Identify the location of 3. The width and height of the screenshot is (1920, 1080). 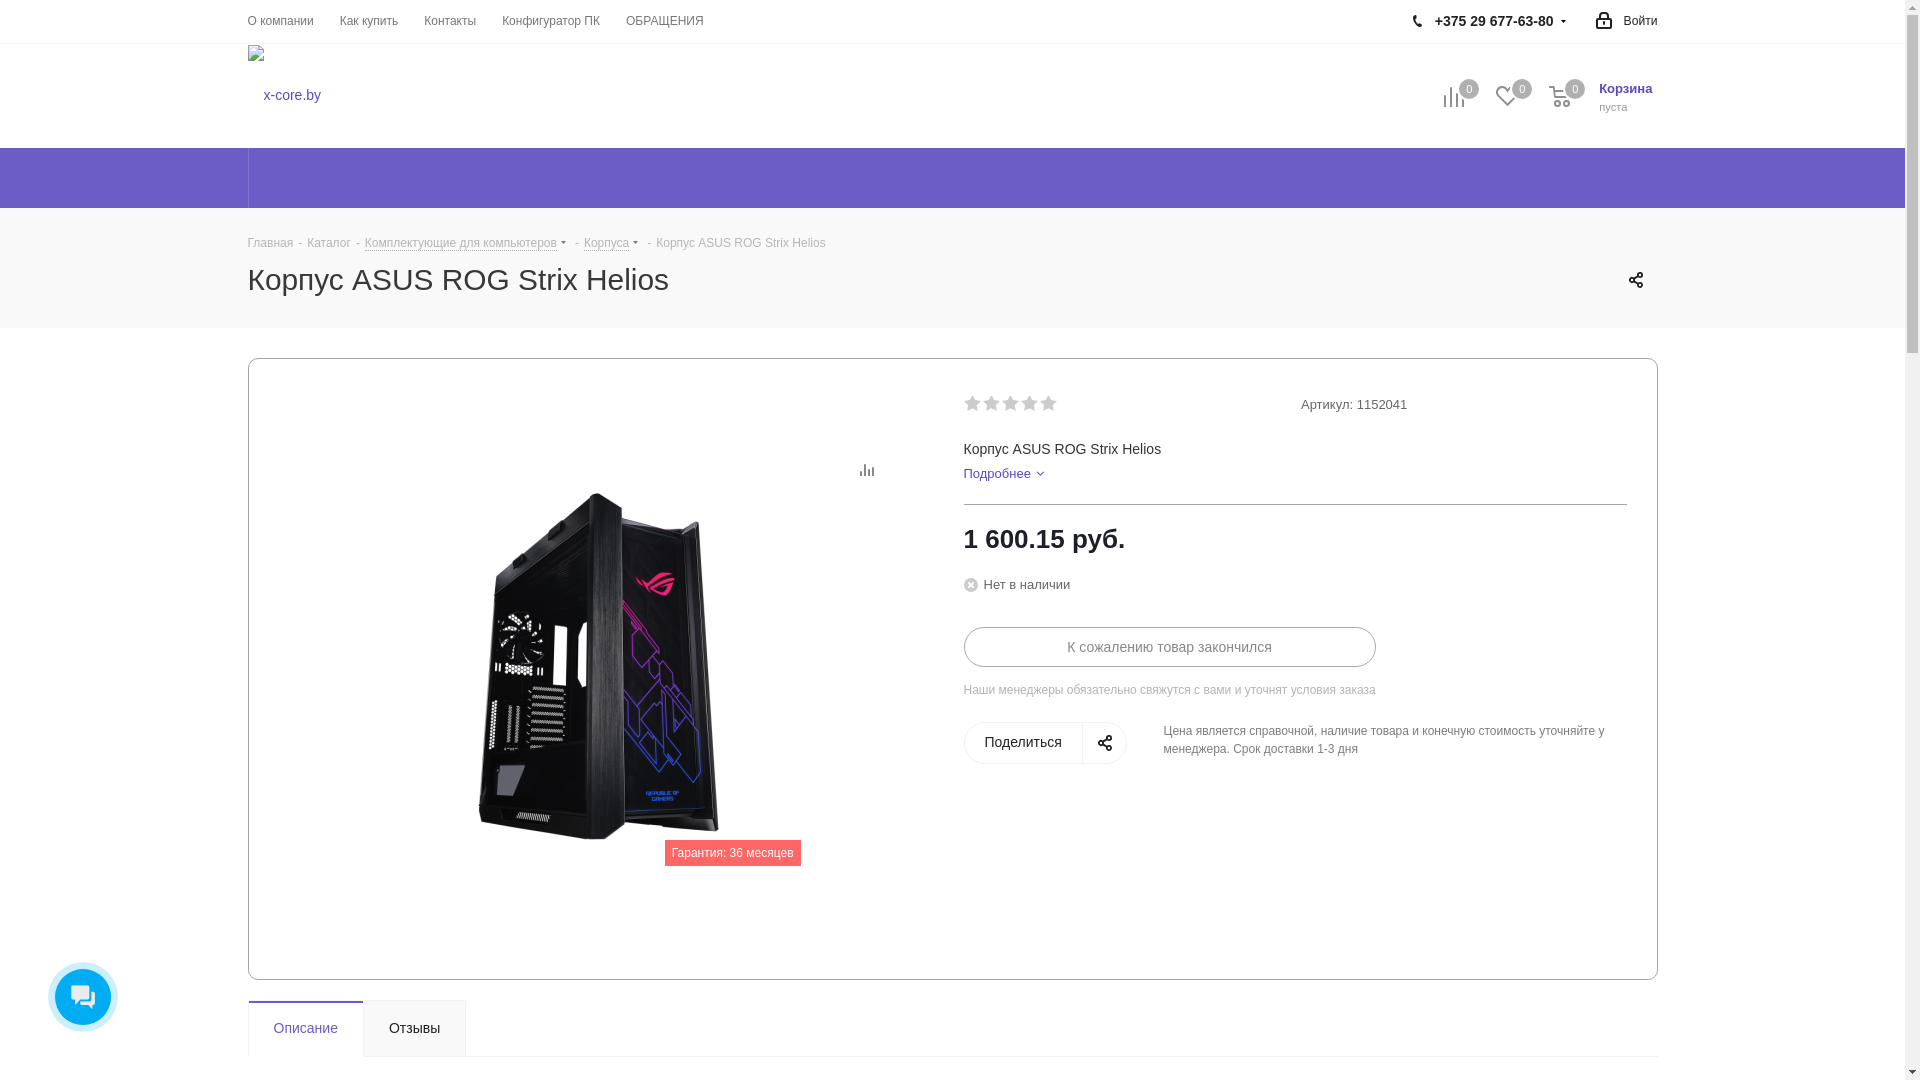
(1012, 404).